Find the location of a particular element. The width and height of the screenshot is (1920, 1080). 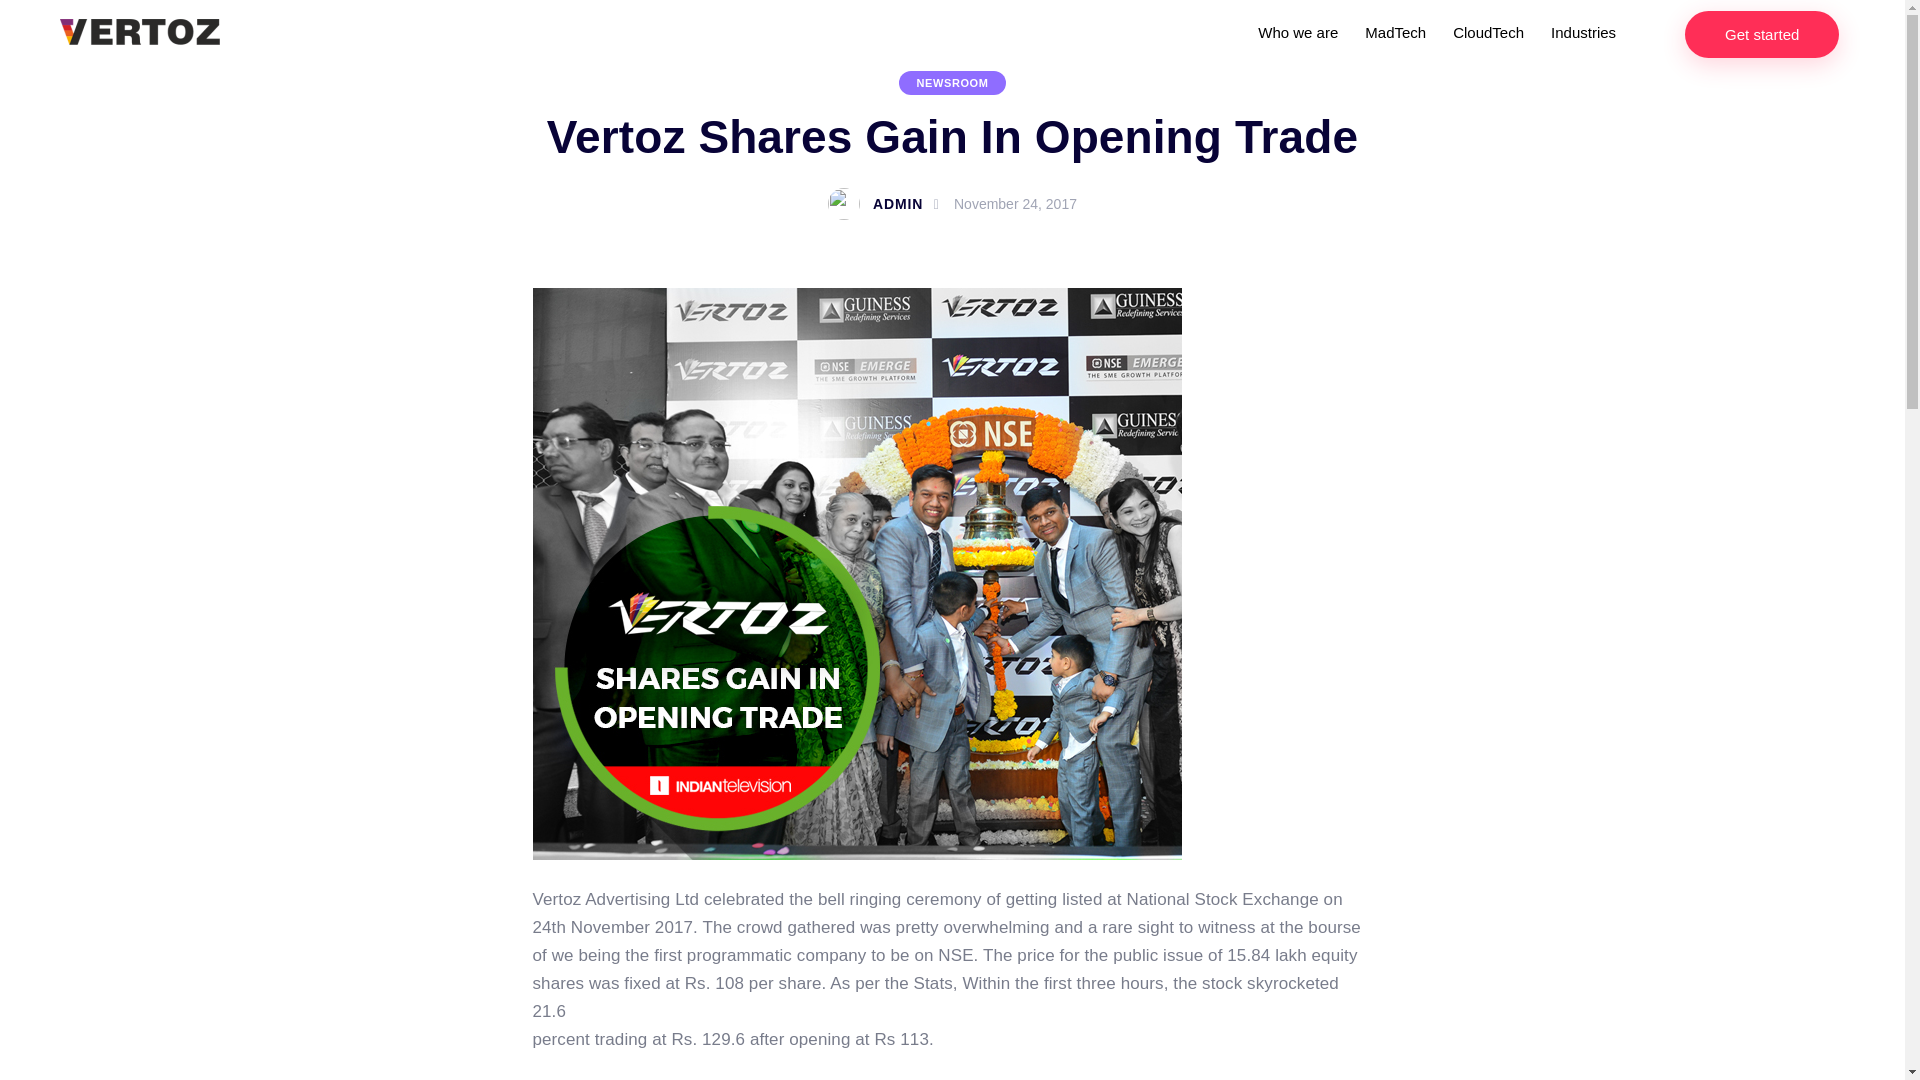

MadTech is located at coordinates (1396, 34).